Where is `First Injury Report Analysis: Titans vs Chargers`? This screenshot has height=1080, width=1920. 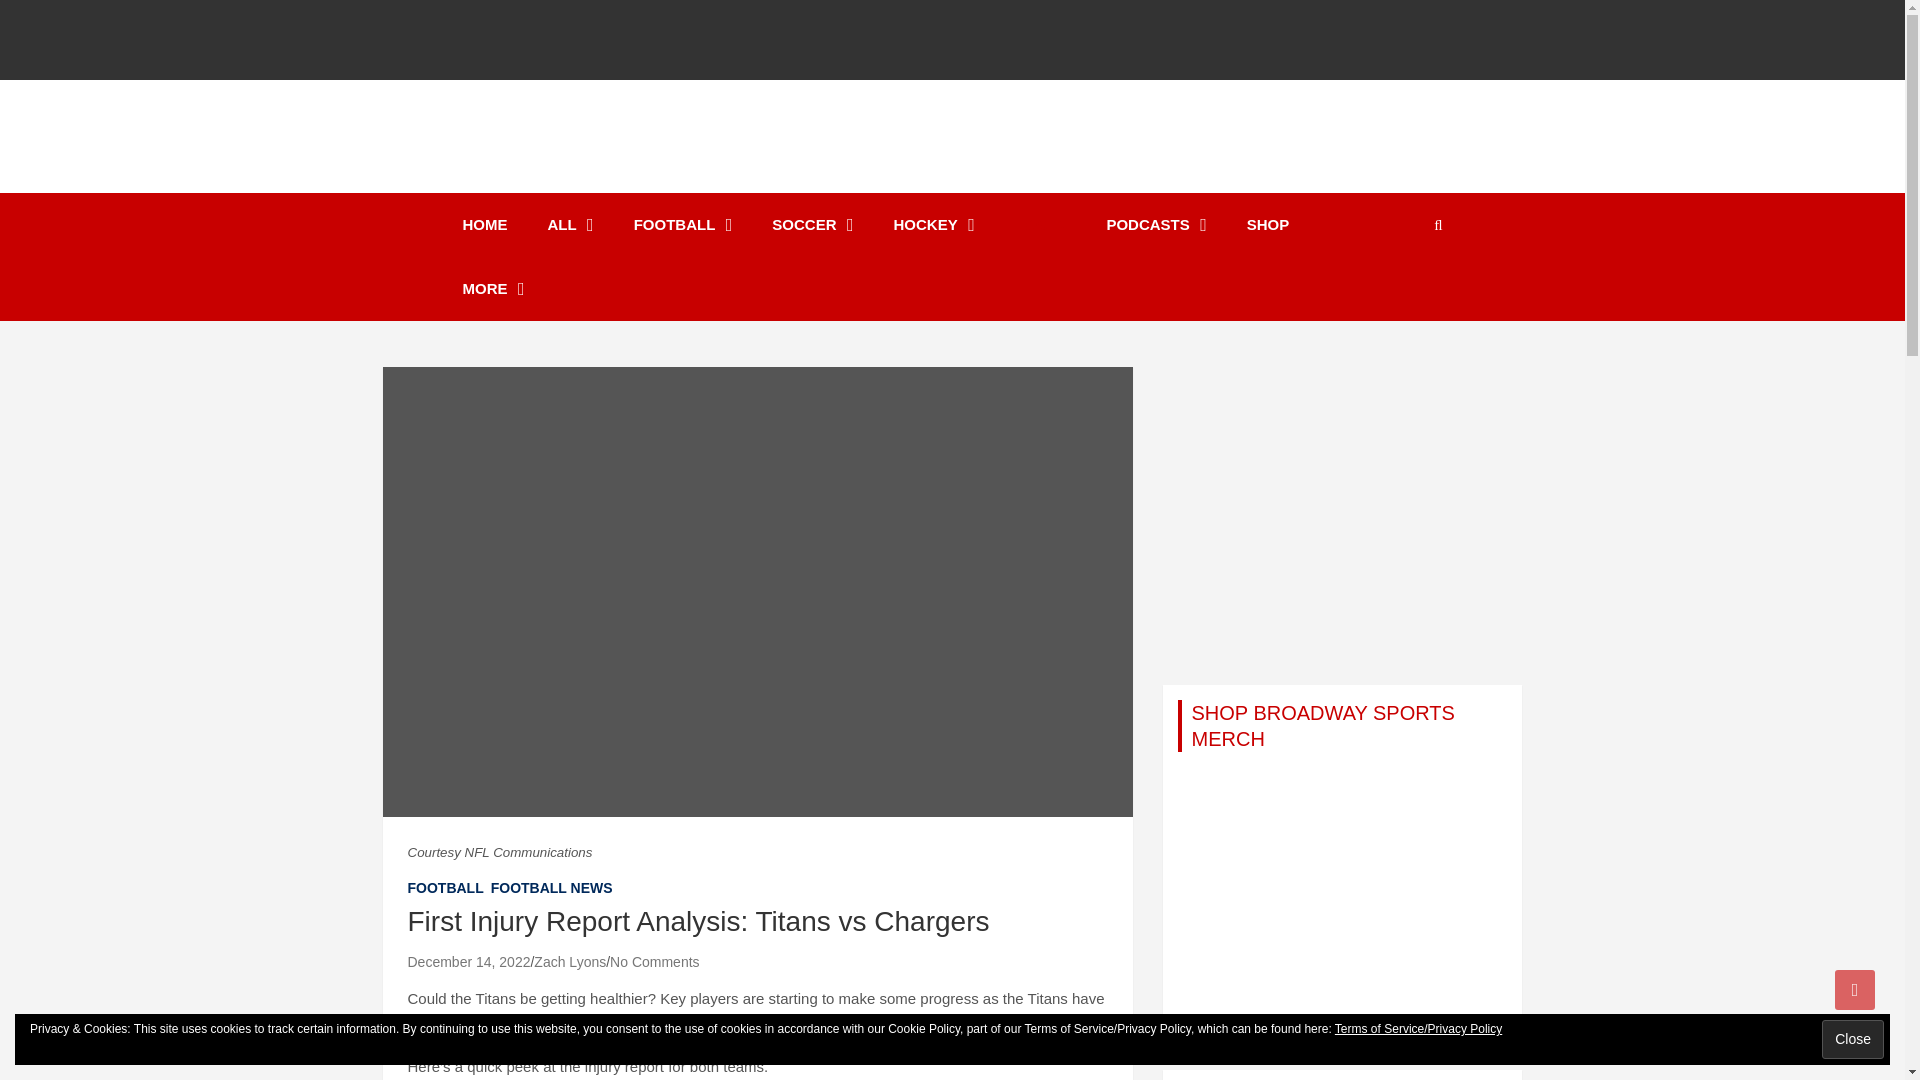
First Injury Report Analysis: Titans vs Chargers is located at coordinates (469, 961).